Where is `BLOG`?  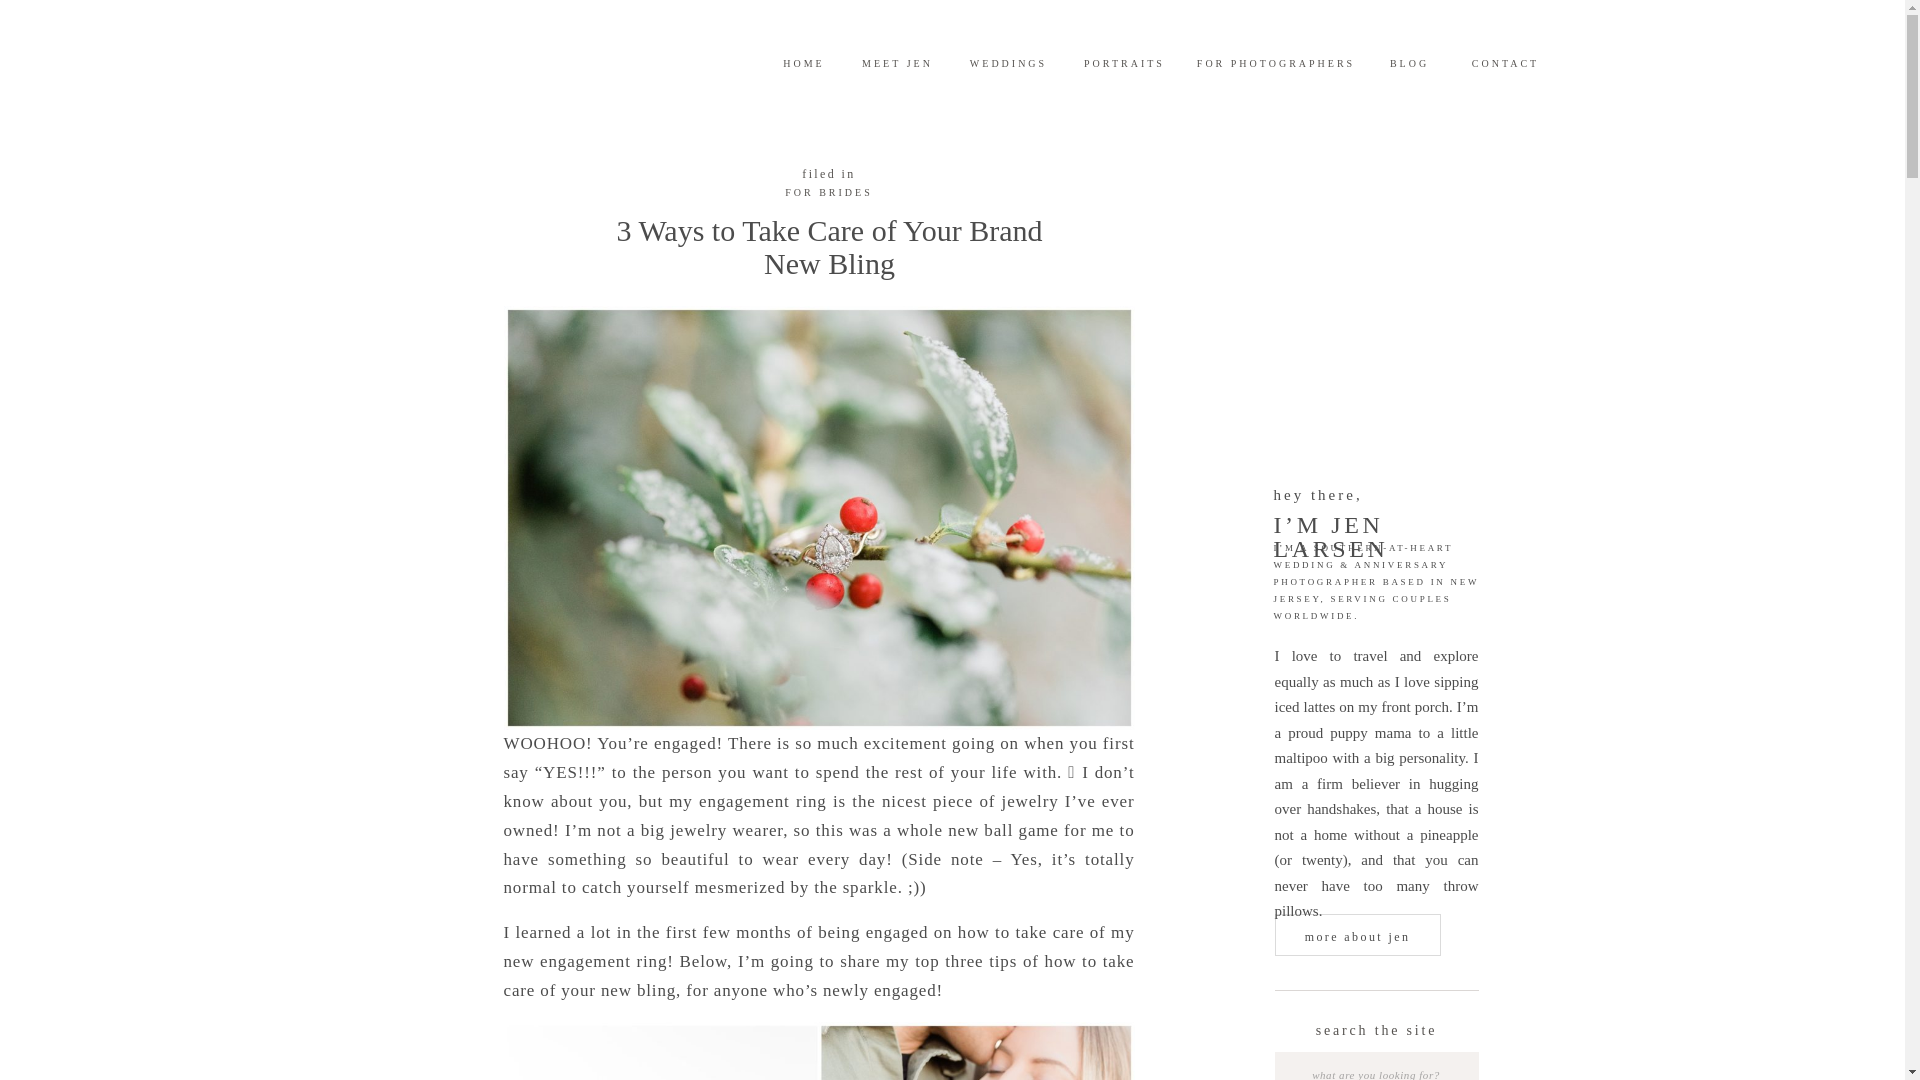 BLOG is located at coordinates (1409, 62).